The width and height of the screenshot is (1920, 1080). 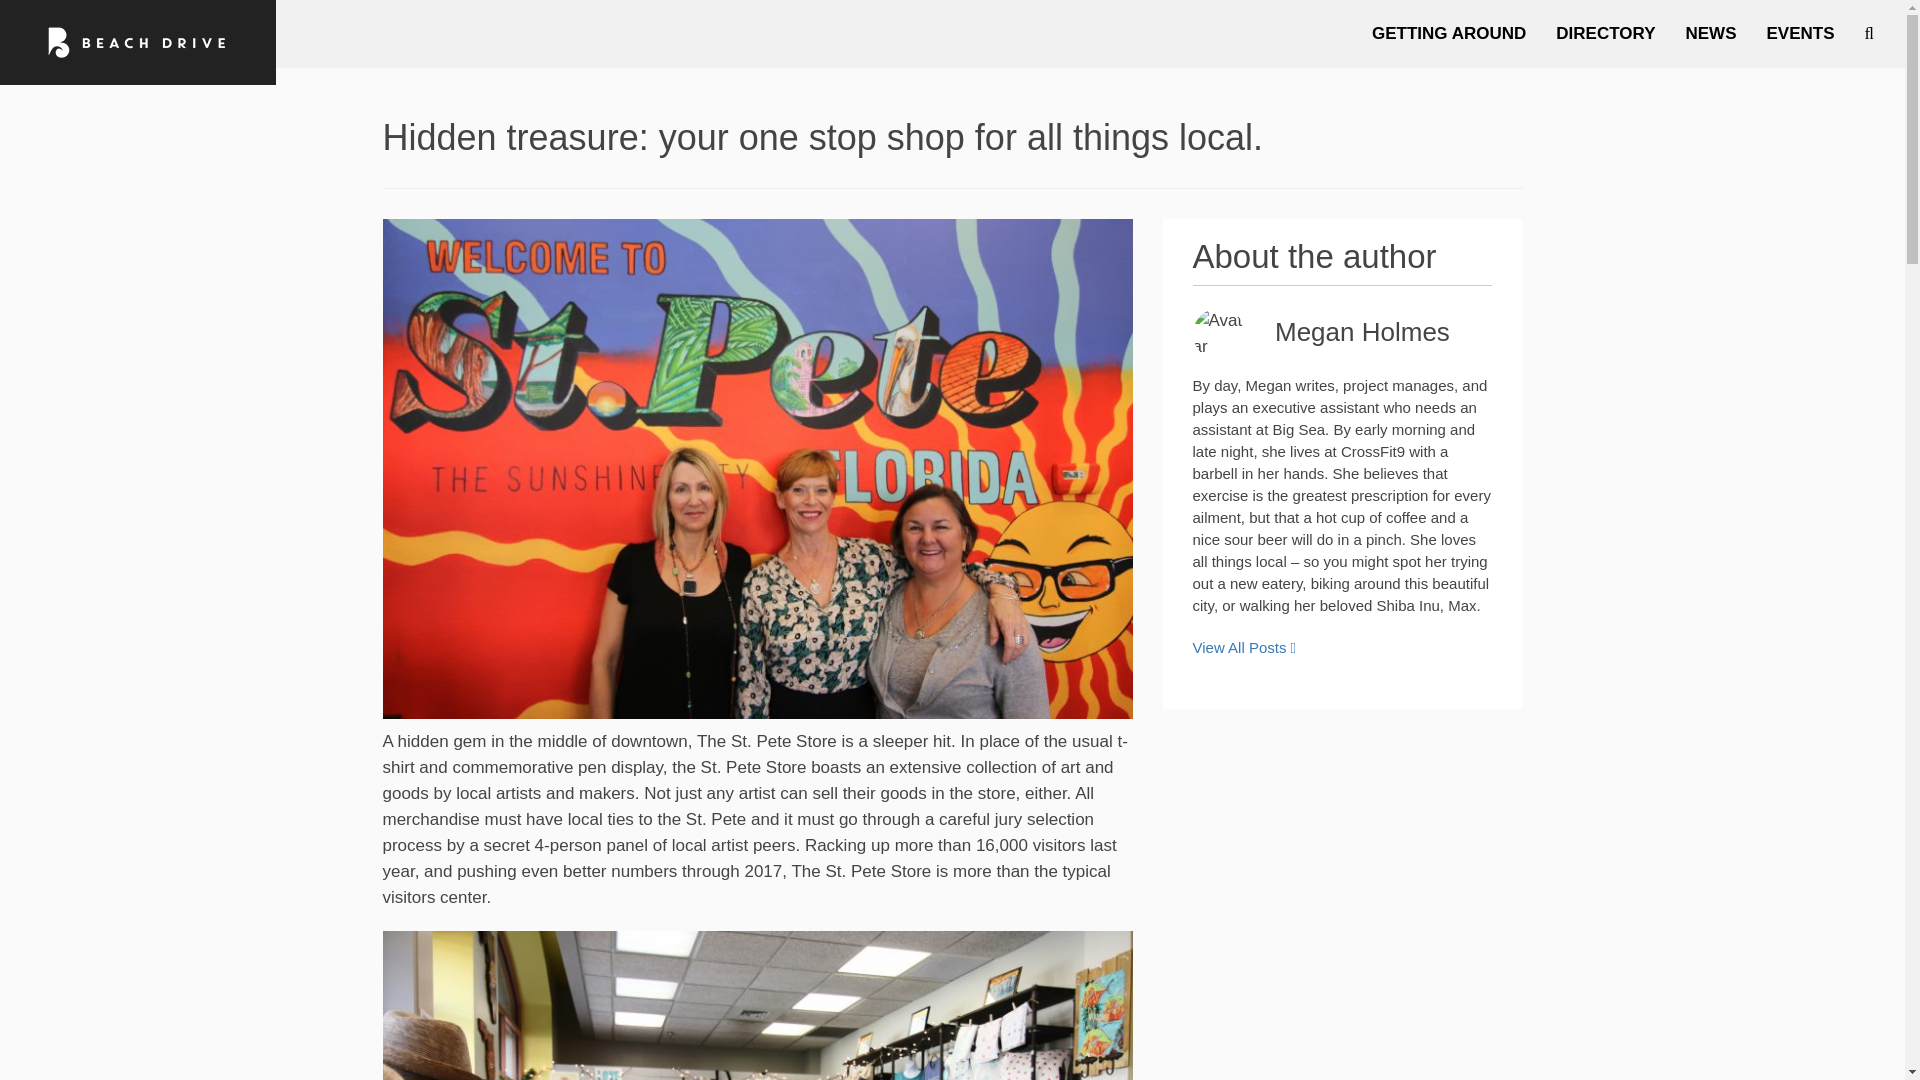 I want to click on Getting Around, so click(x=1449, y=34).